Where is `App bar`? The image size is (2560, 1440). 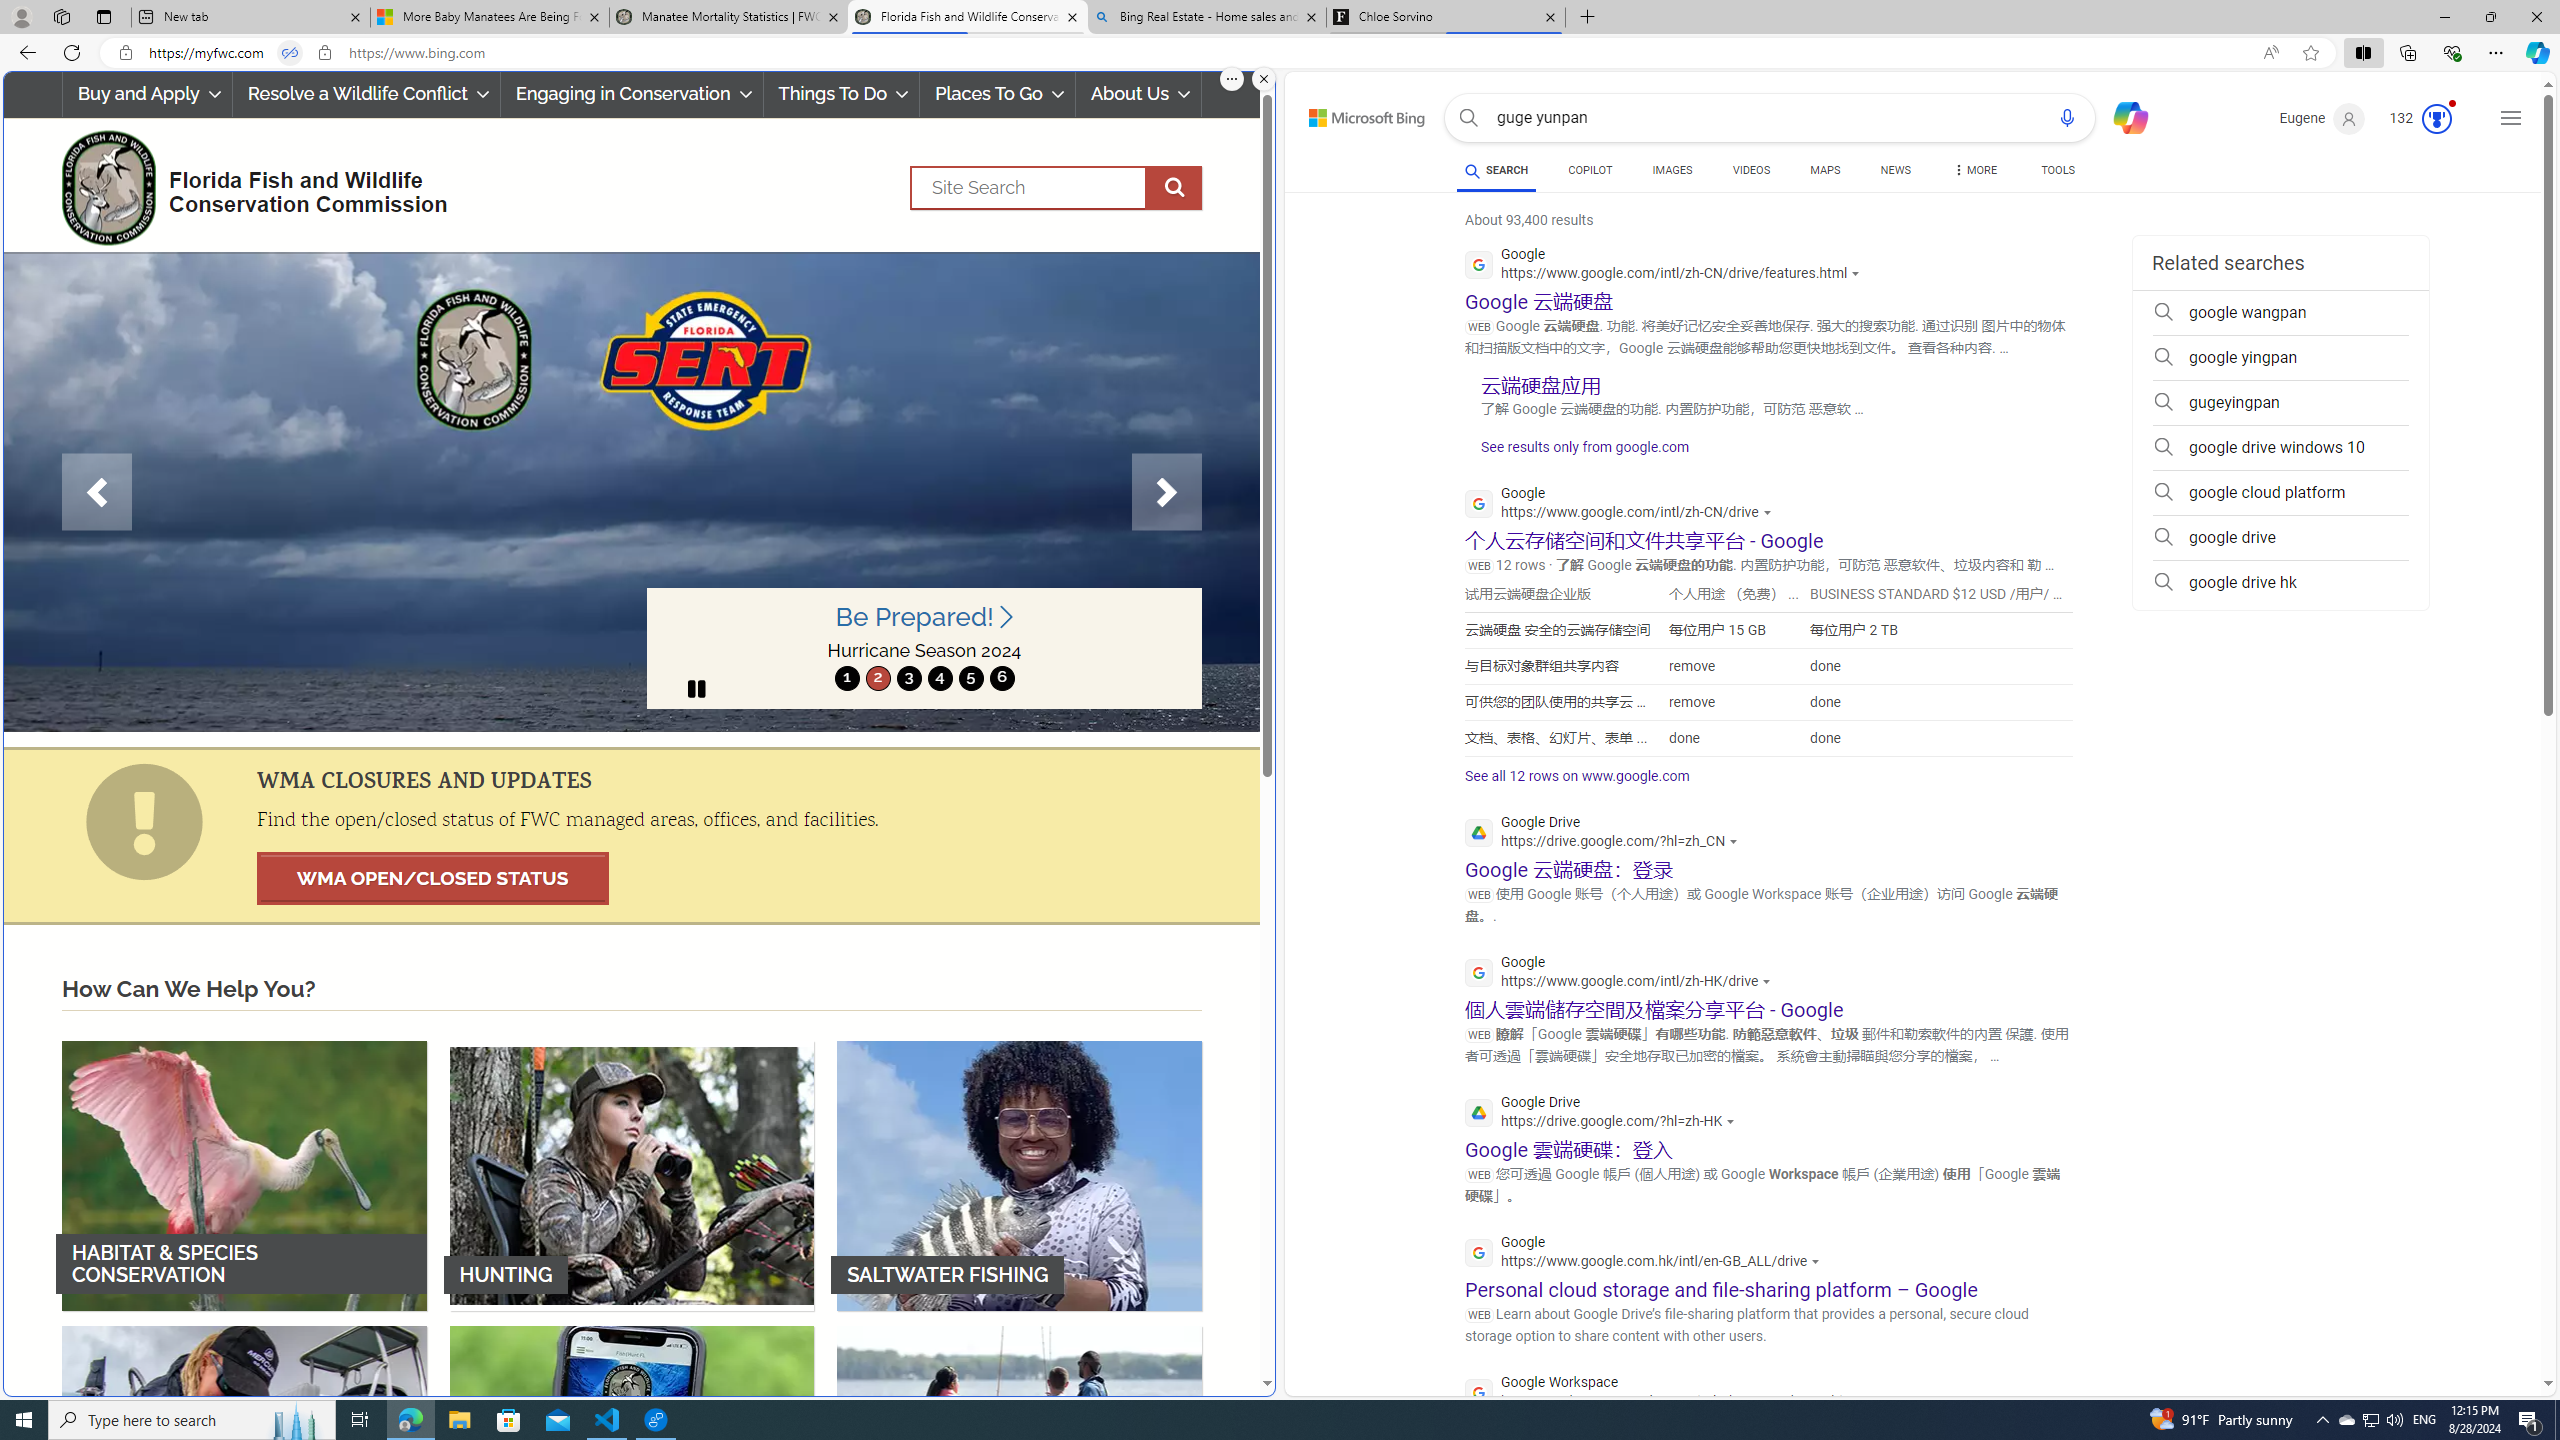
App bar is located at coordinates (1280, 53).